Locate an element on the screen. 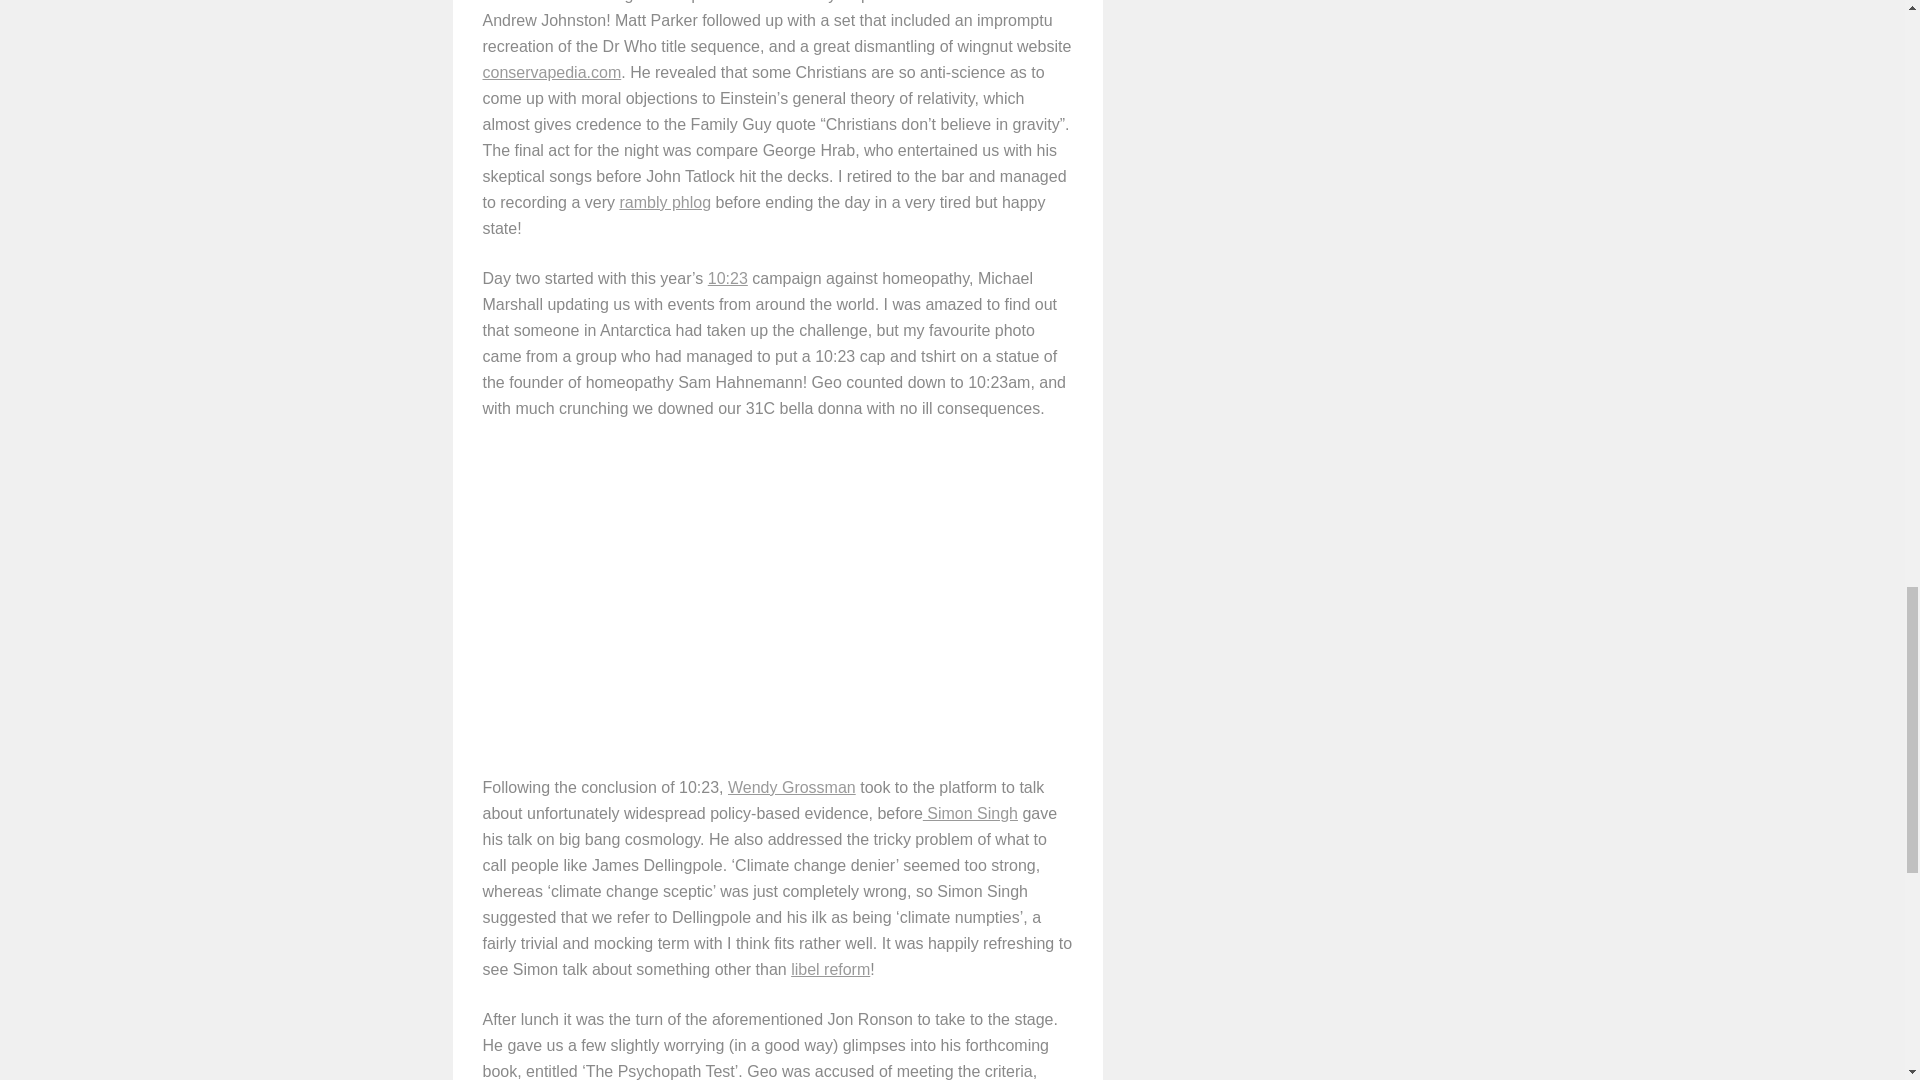 The image size is (1920, 1080). 10:23 is located at coordinates (728, 278).